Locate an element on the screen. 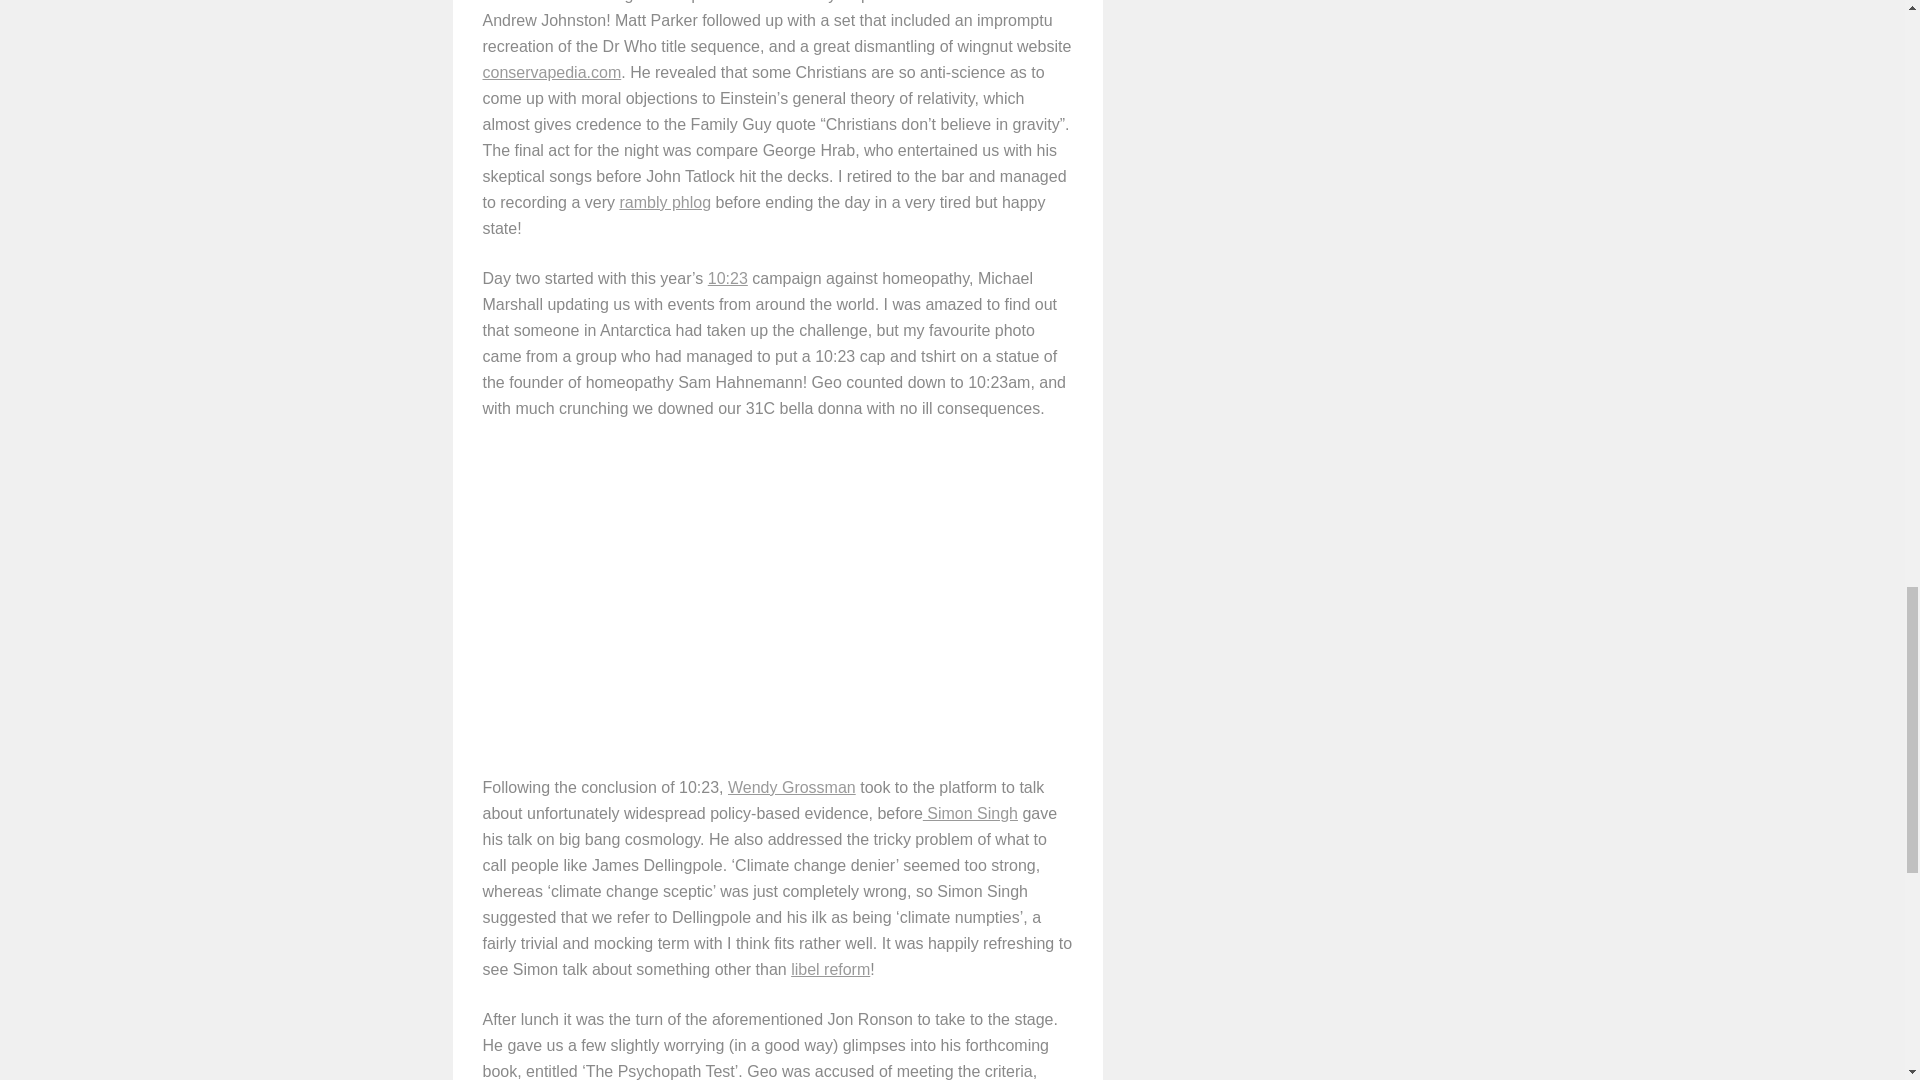 The image size is (1920, 1080). 10:23 is located at coordinates (728, 278).